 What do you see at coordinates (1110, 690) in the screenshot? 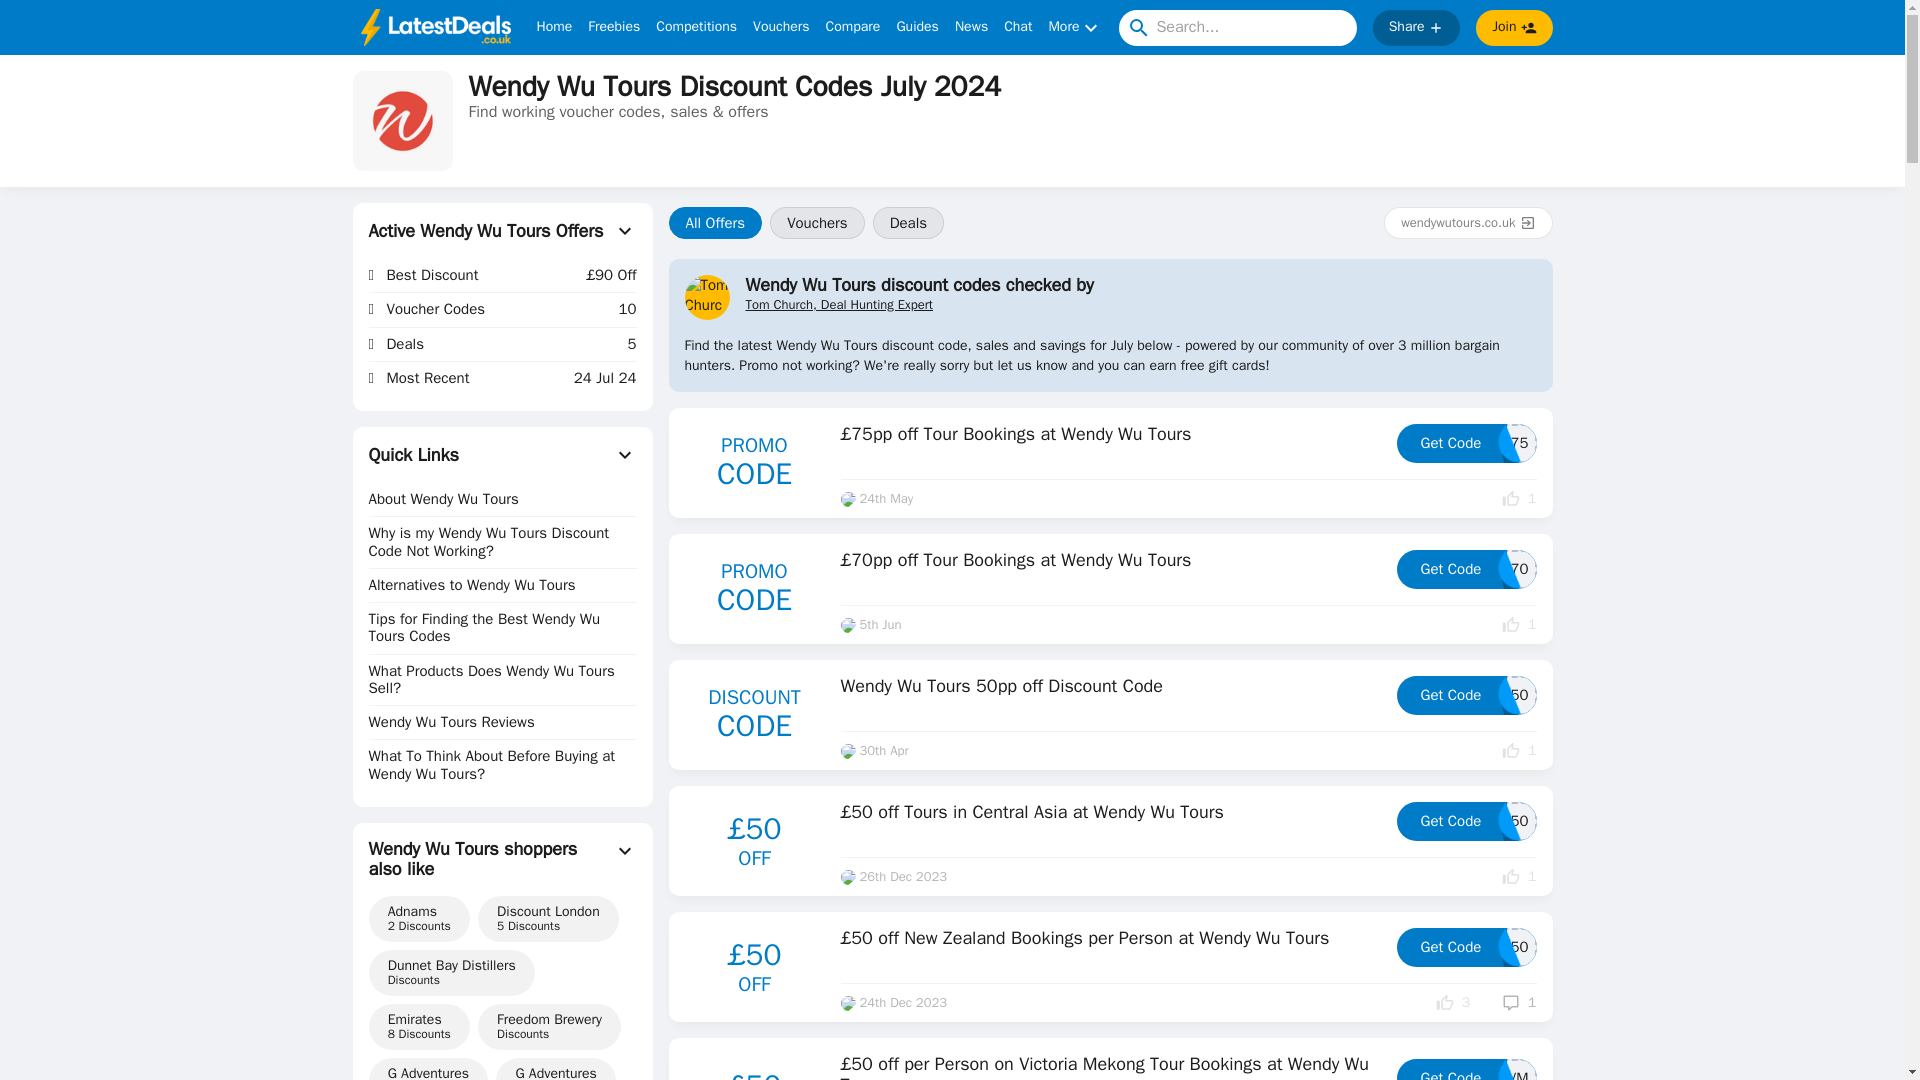
I see `1` at bounding box center [1110, 690].